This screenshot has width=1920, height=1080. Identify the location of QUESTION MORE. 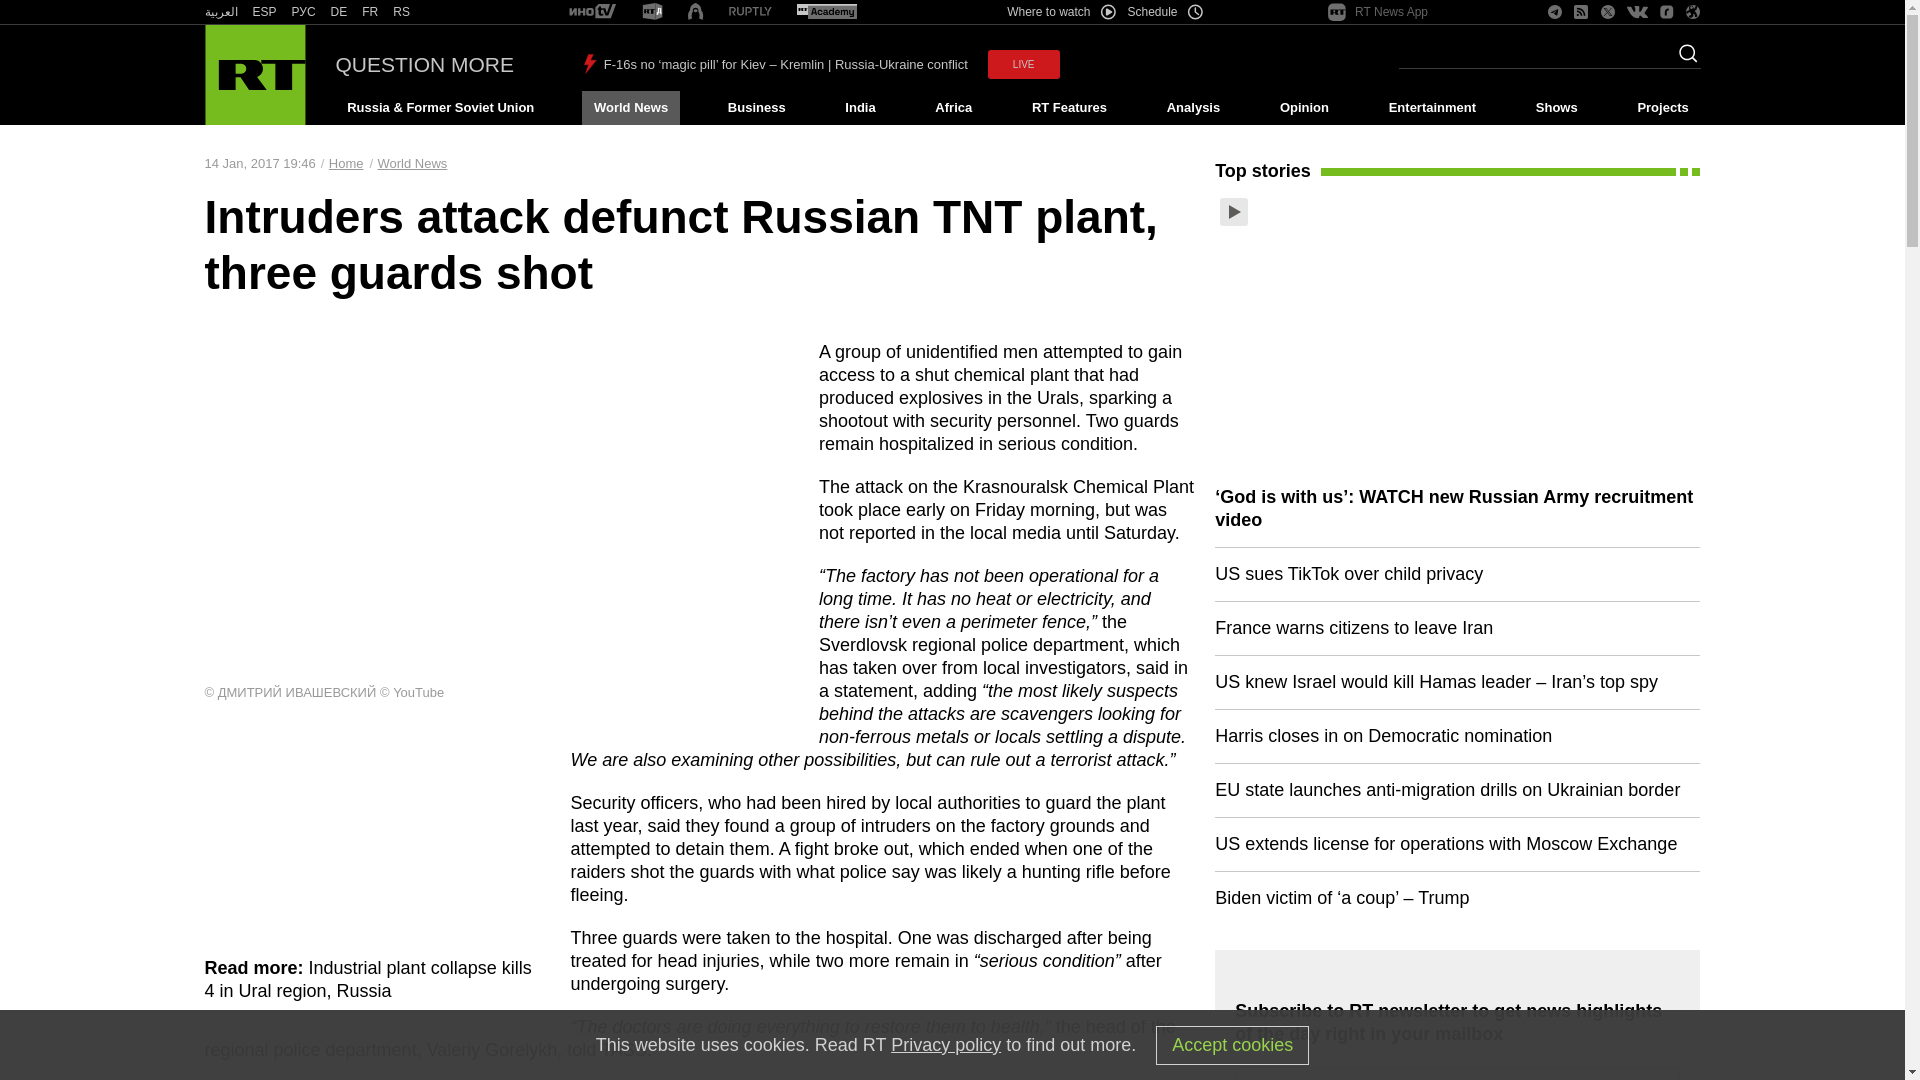
(425, 64).